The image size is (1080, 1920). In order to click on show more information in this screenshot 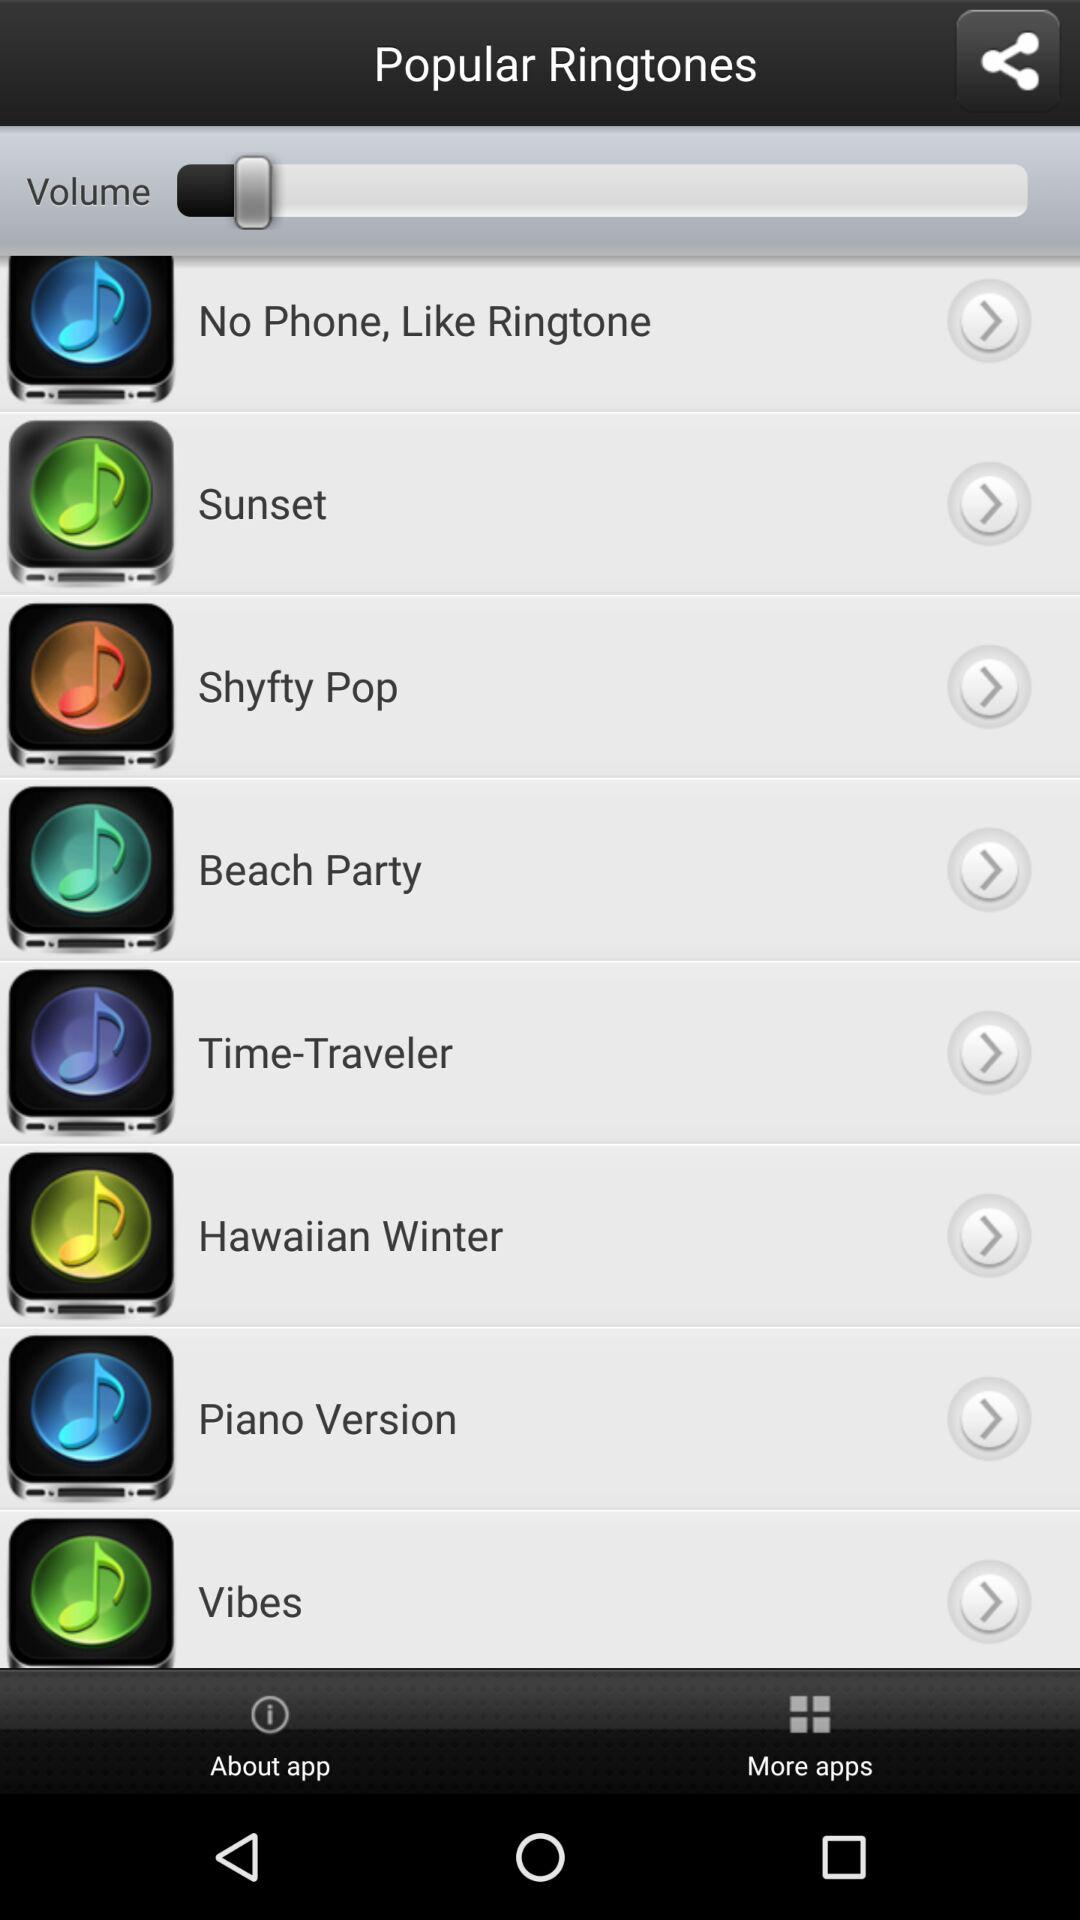, I will do `click(988, 1052)`.